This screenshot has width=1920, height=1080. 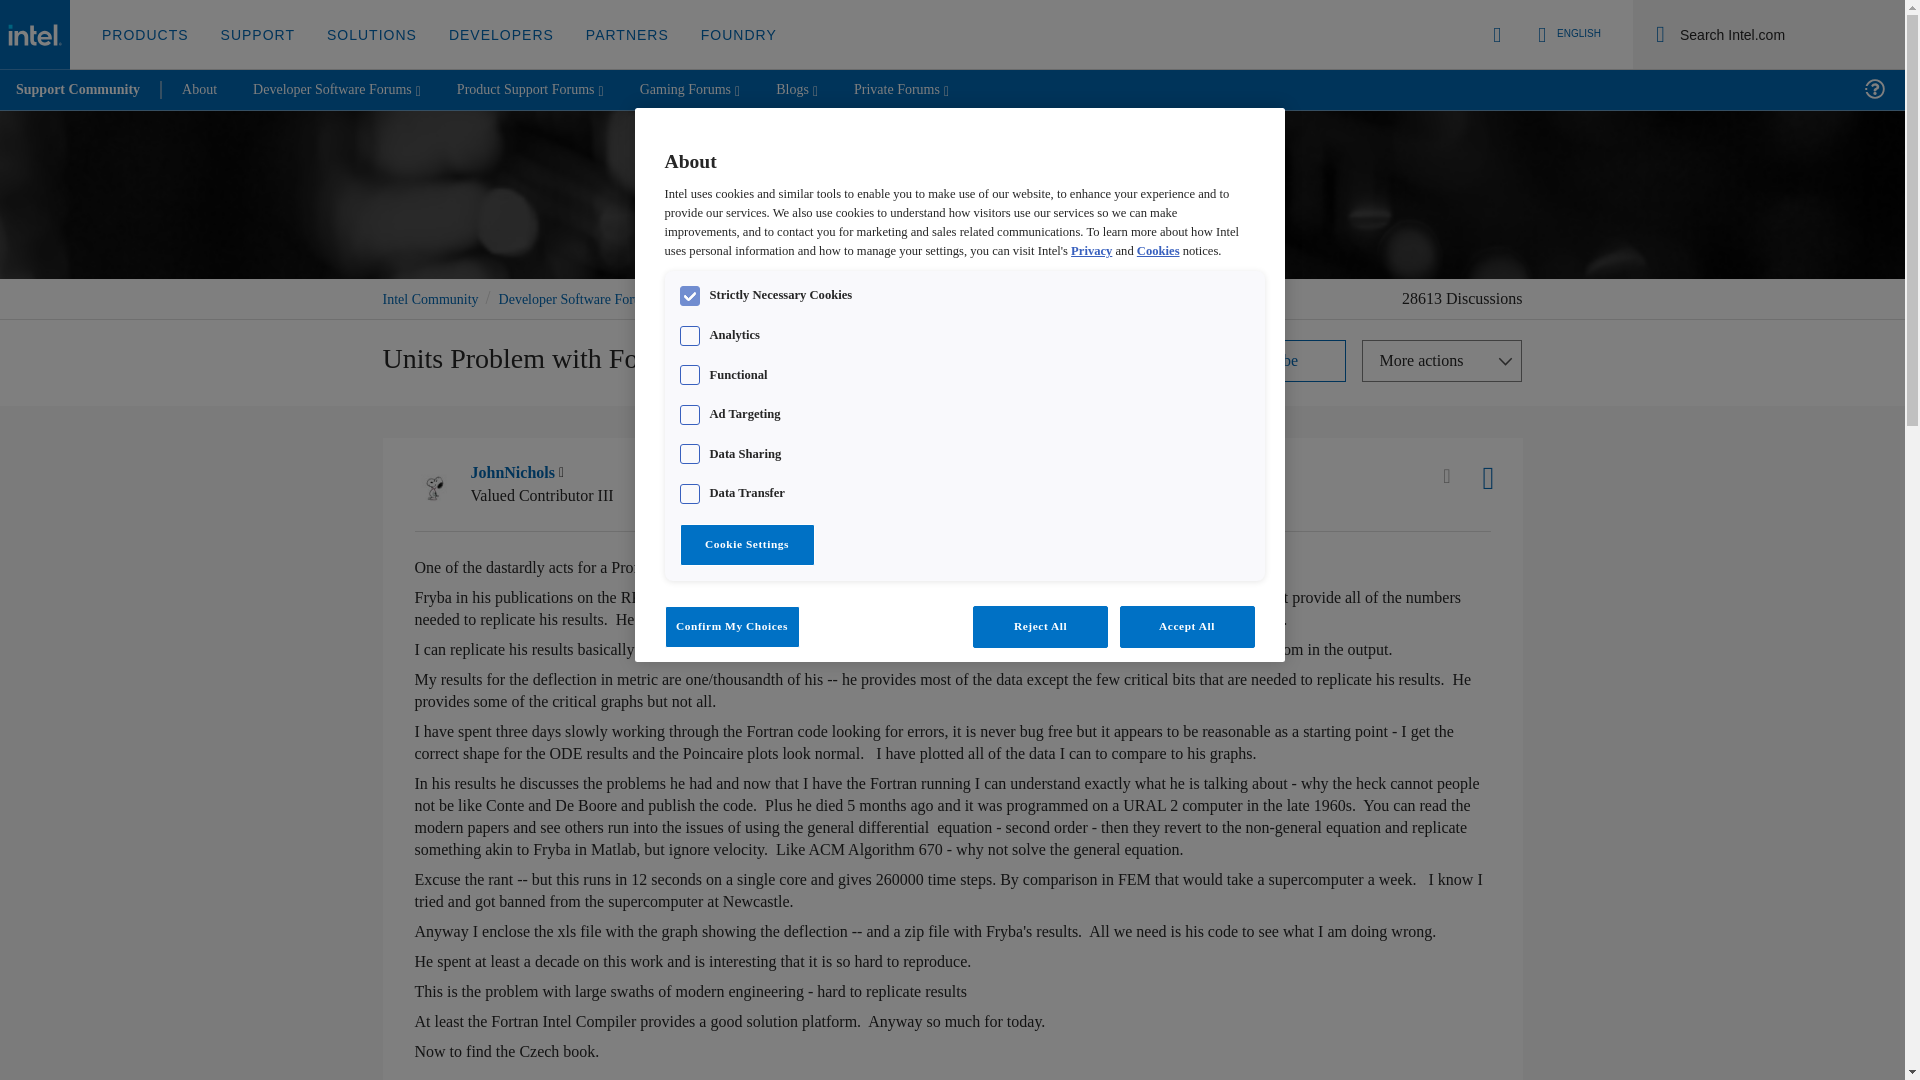 I want to click on Posted on, so click(x=726, y=484).